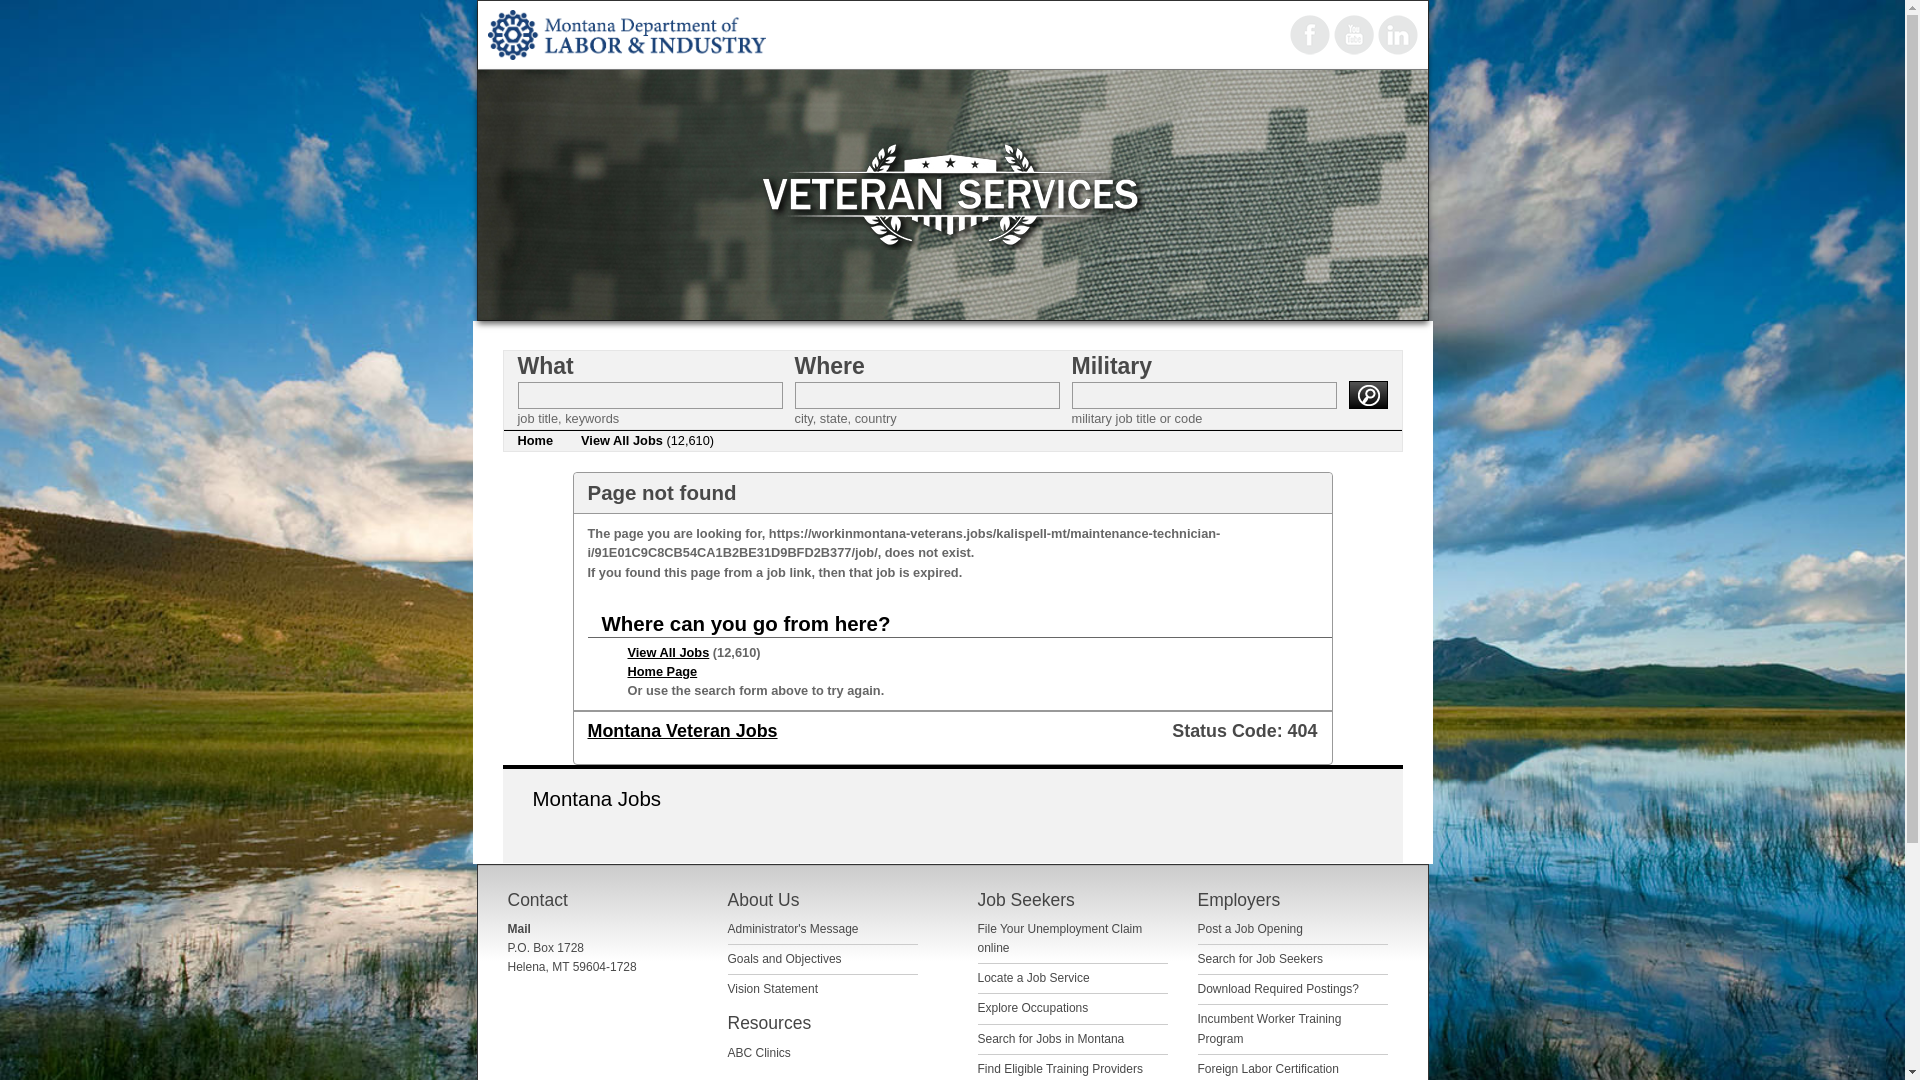  Describe the element at coordinates (792, 929) in the screenshot. I see `Administrator's Message` at that location.